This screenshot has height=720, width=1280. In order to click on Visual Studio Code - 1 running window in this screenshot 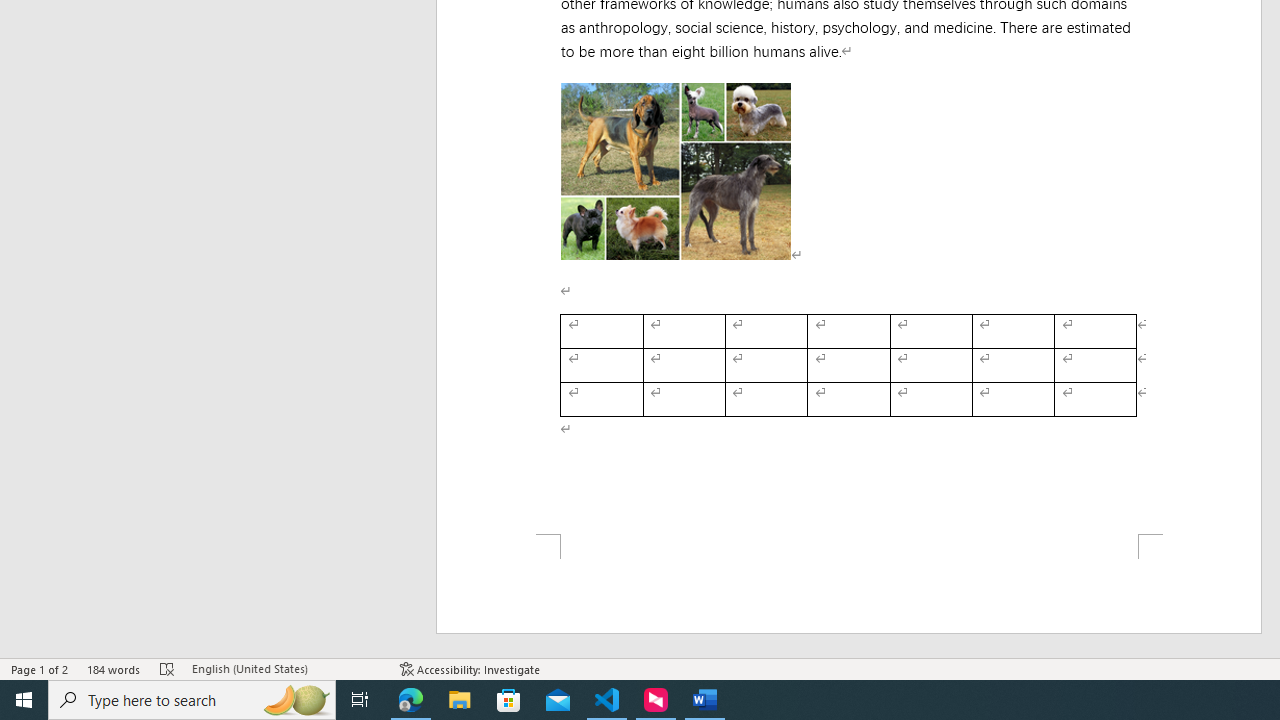, I will do `click(607, 700)`.